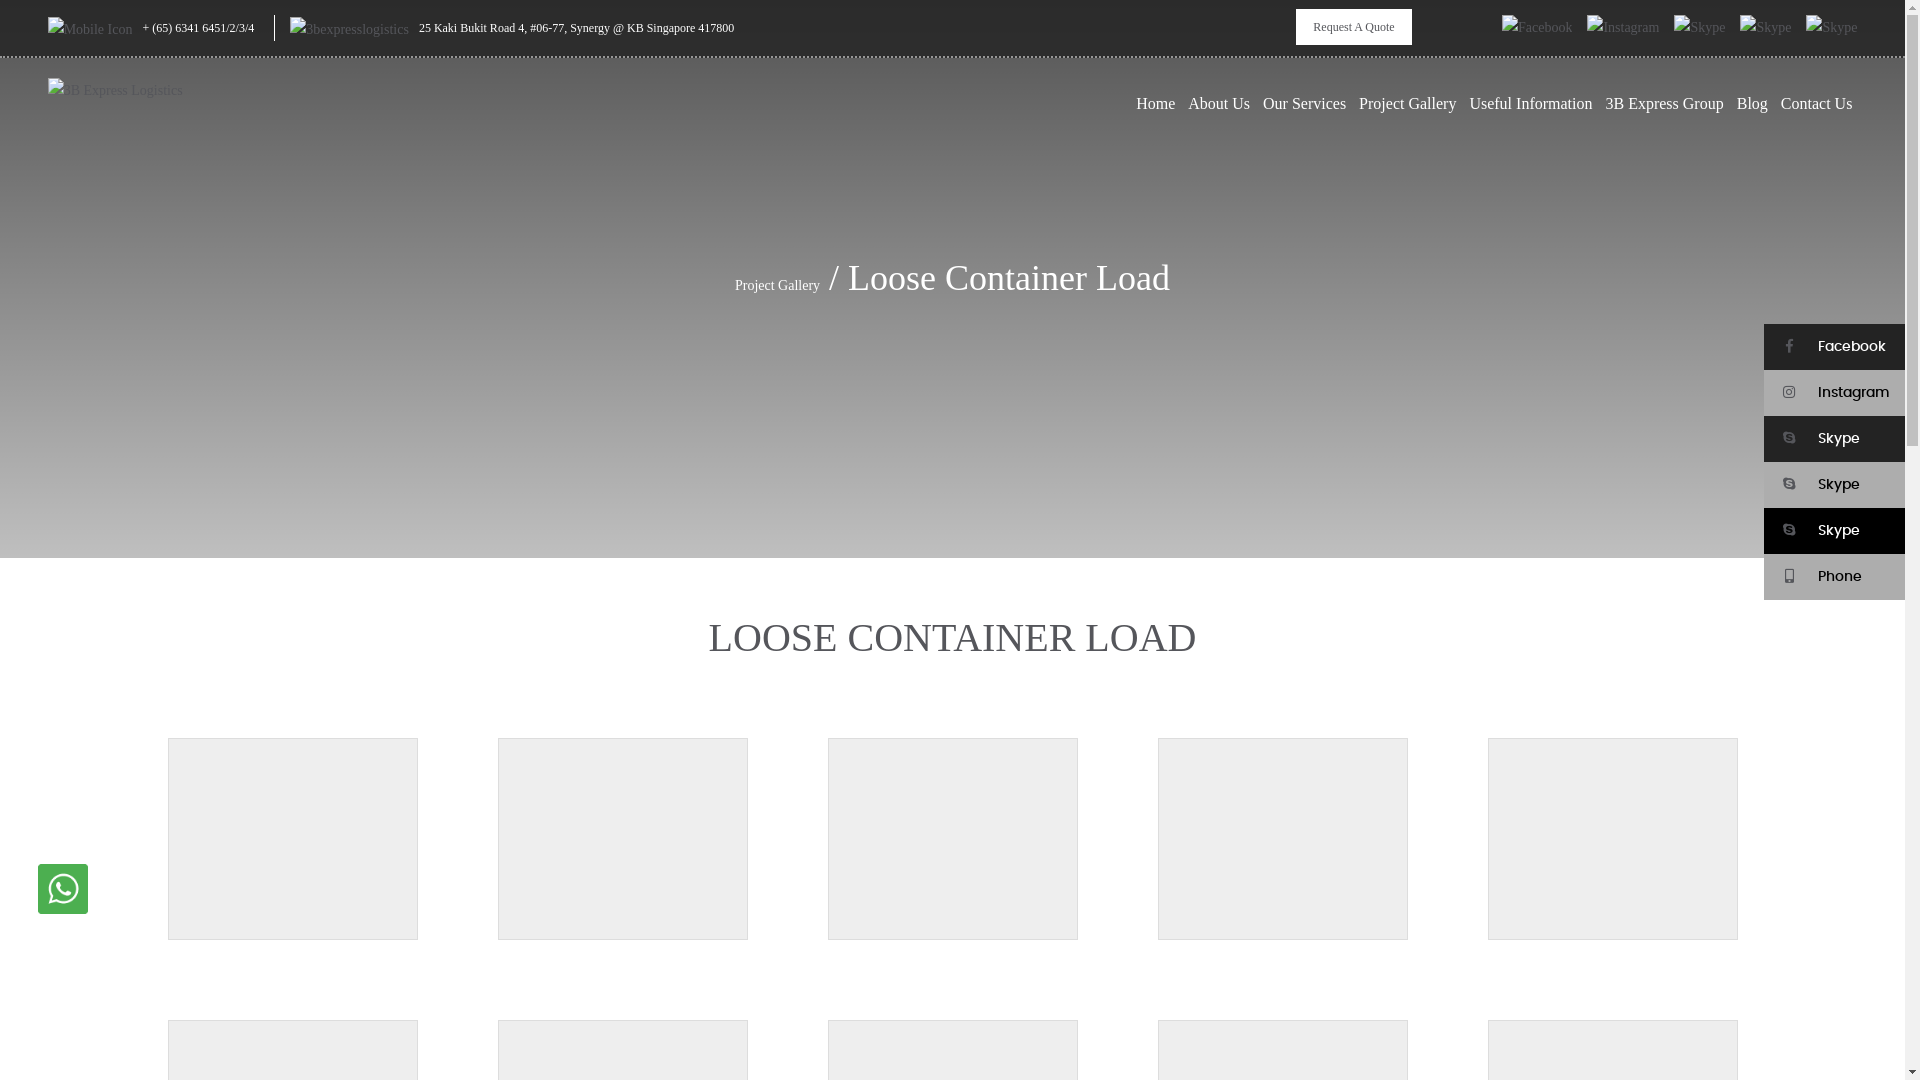 The image size is (1920, 1080). What do you see at coordinates (198, 28) in the screenshot?
I see `+ (65) 6341 6451/2/3/4` at bounding box center [198, 28].